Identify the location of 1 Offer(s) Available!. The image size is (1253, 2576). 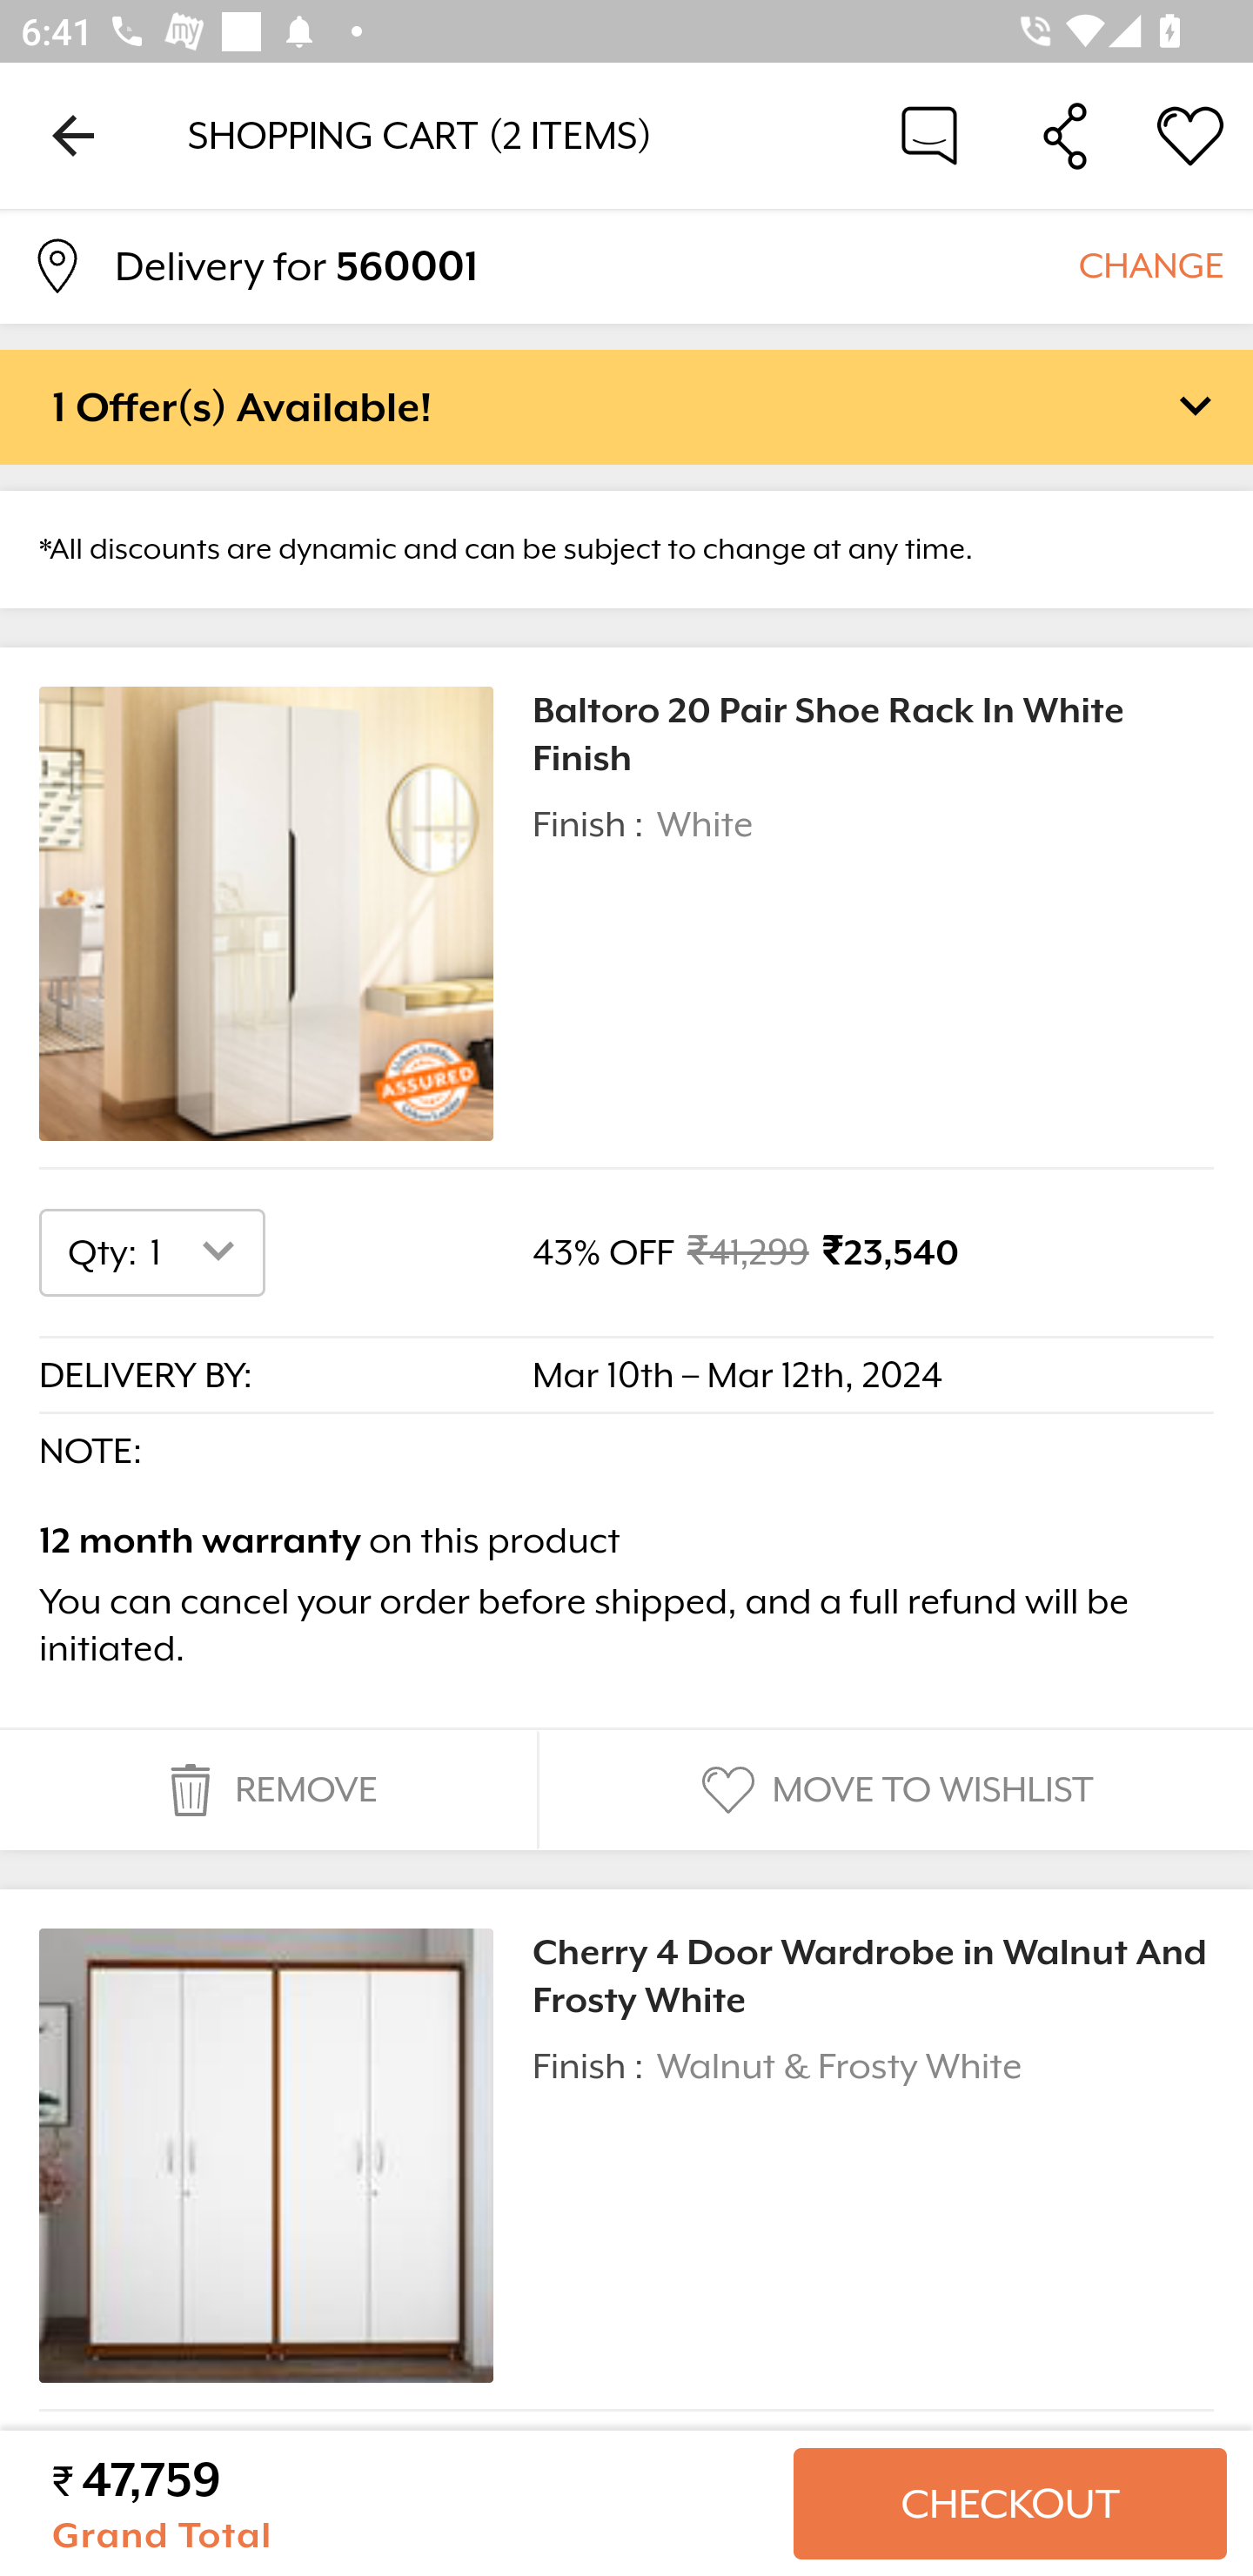
(626, 406).